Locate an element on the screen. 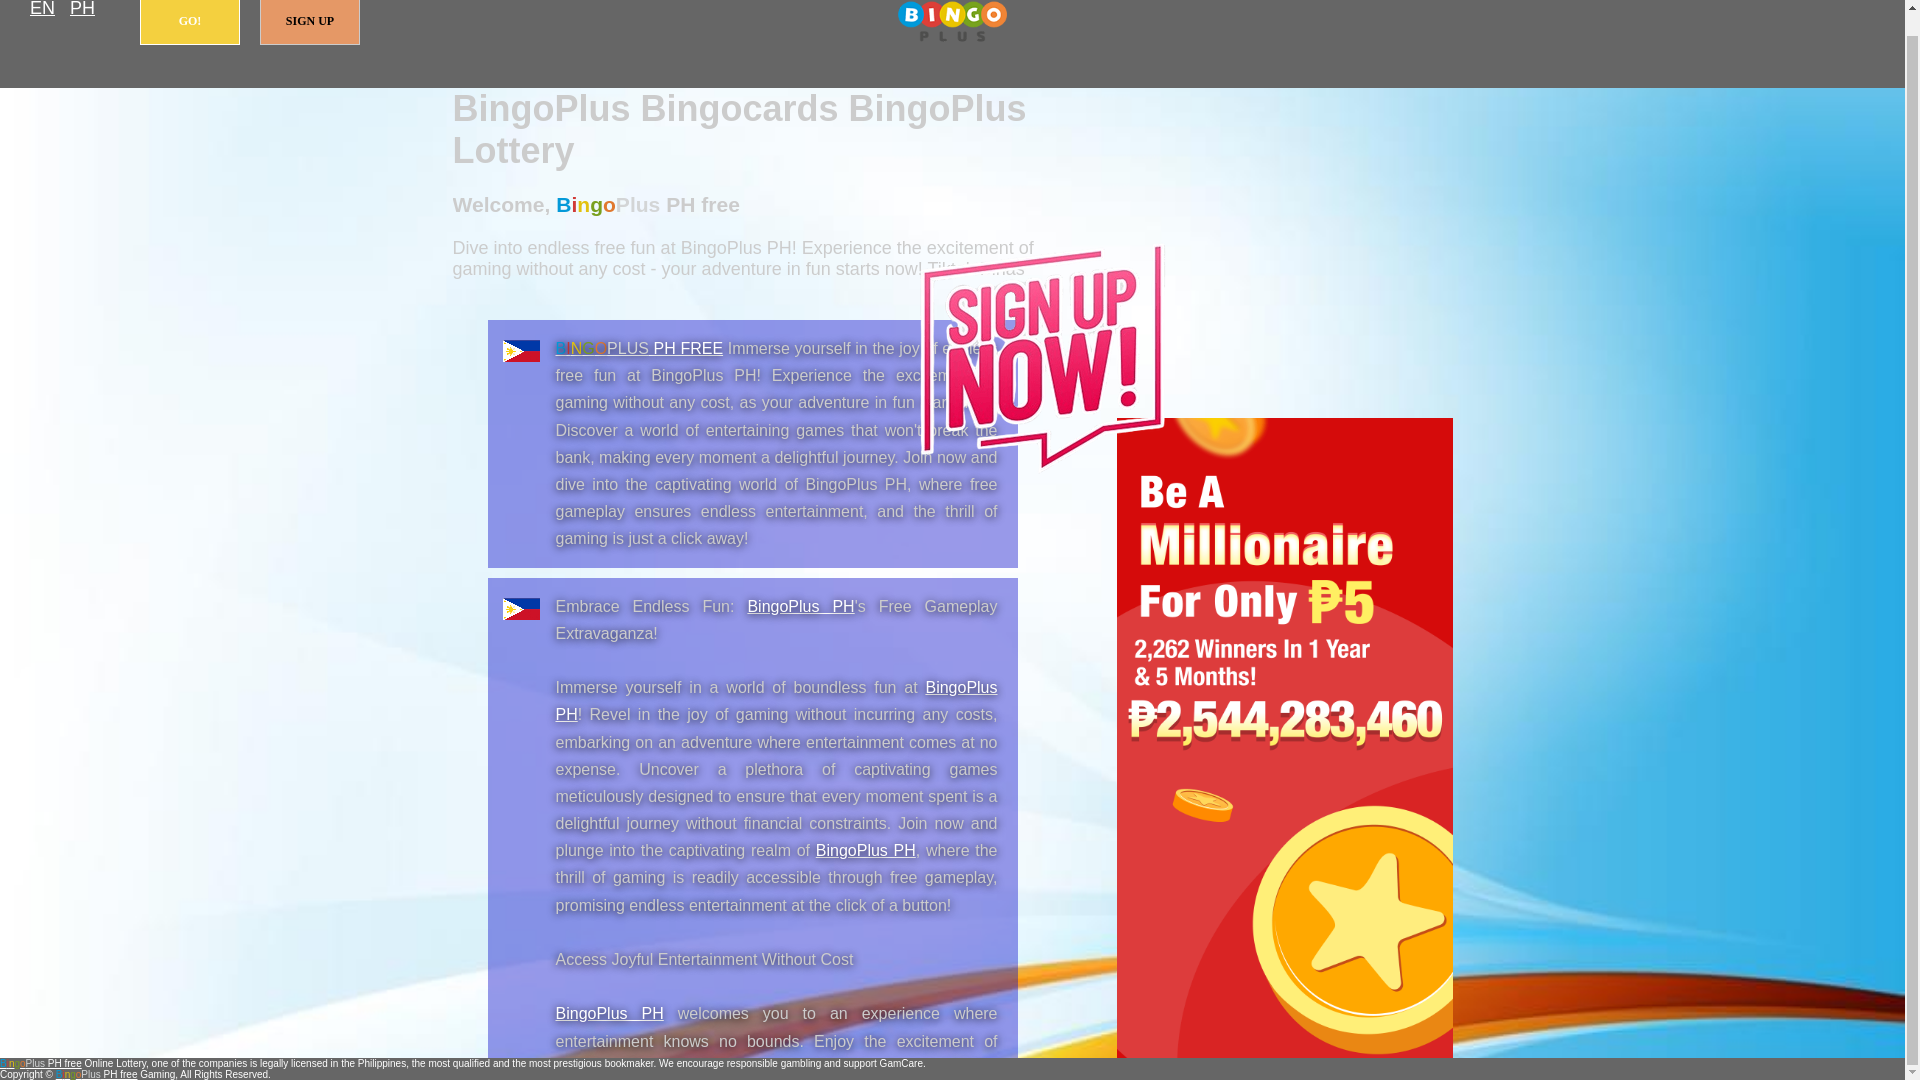  English - Filipino is located at coordinates (42, 10).